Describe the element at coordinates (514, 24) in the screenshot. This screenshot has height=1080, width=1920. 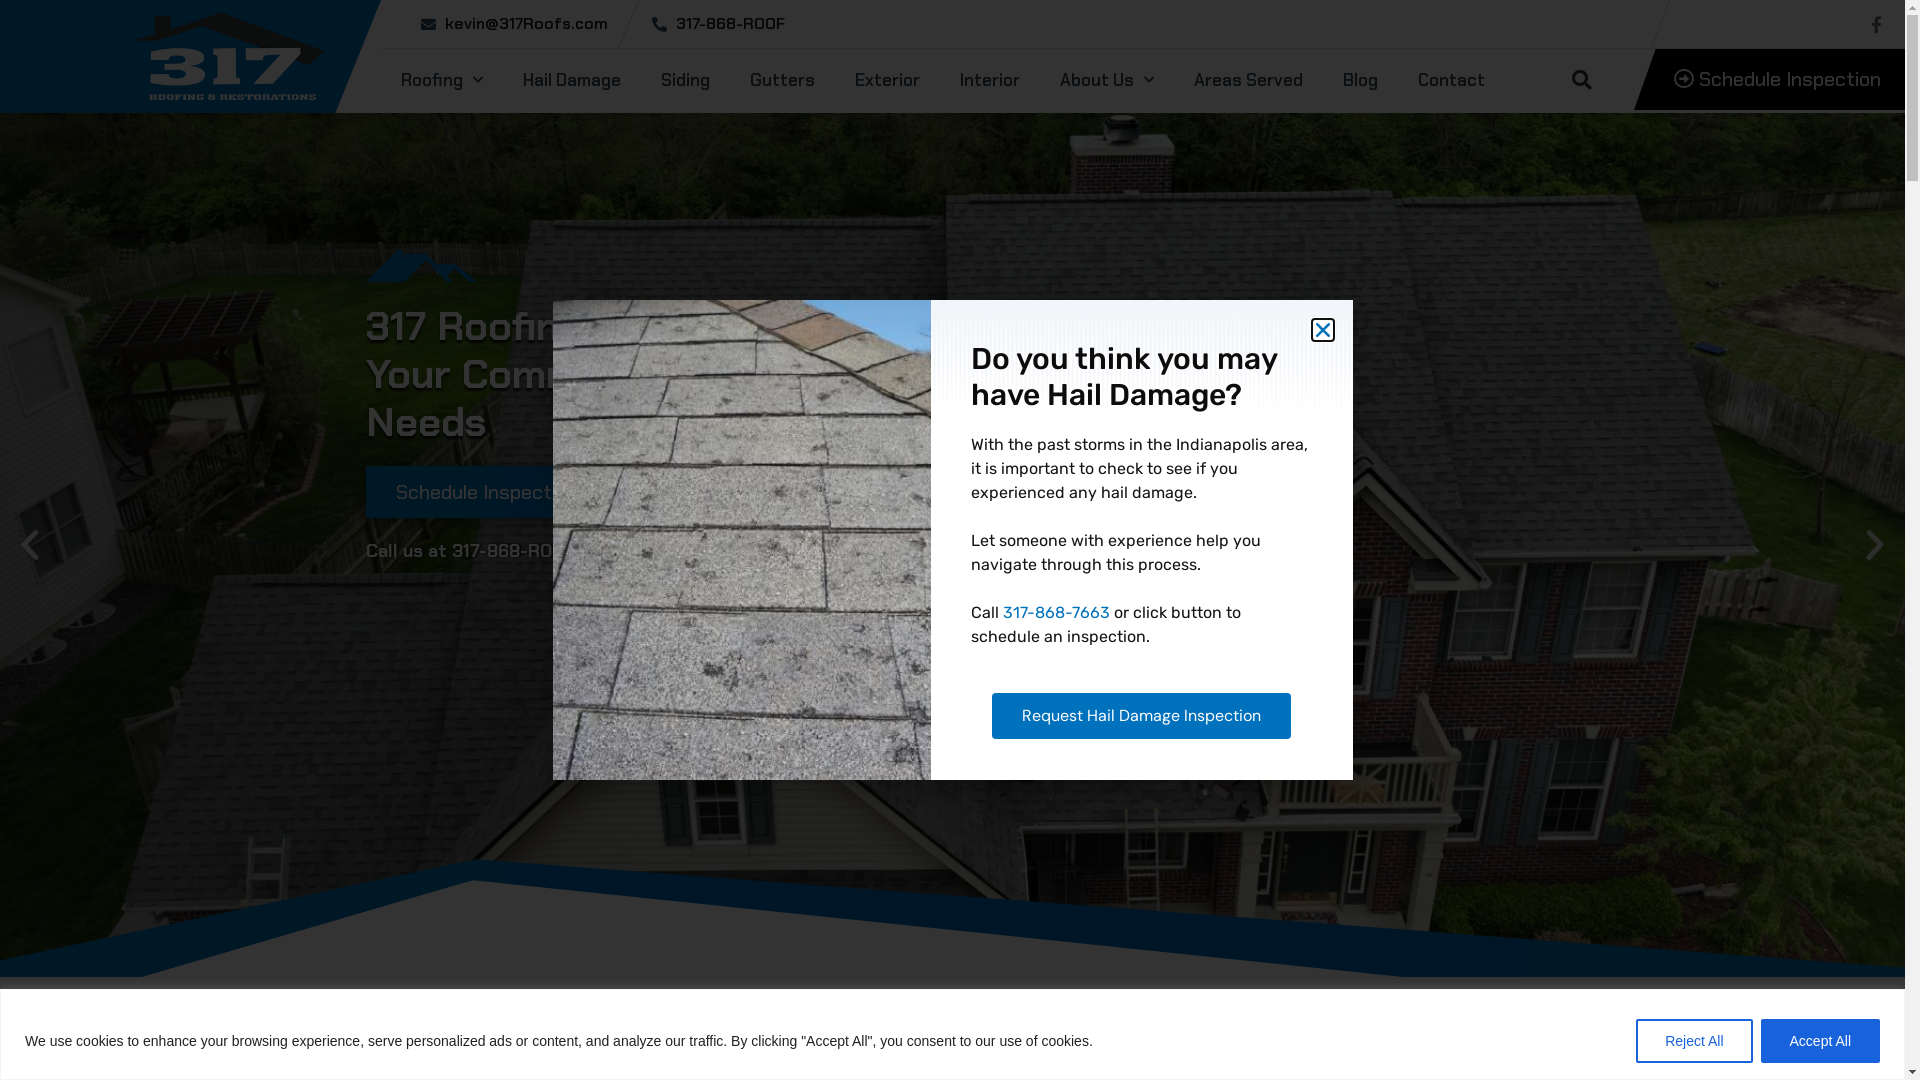
I see `kevin@317Roofs.com` at that location.